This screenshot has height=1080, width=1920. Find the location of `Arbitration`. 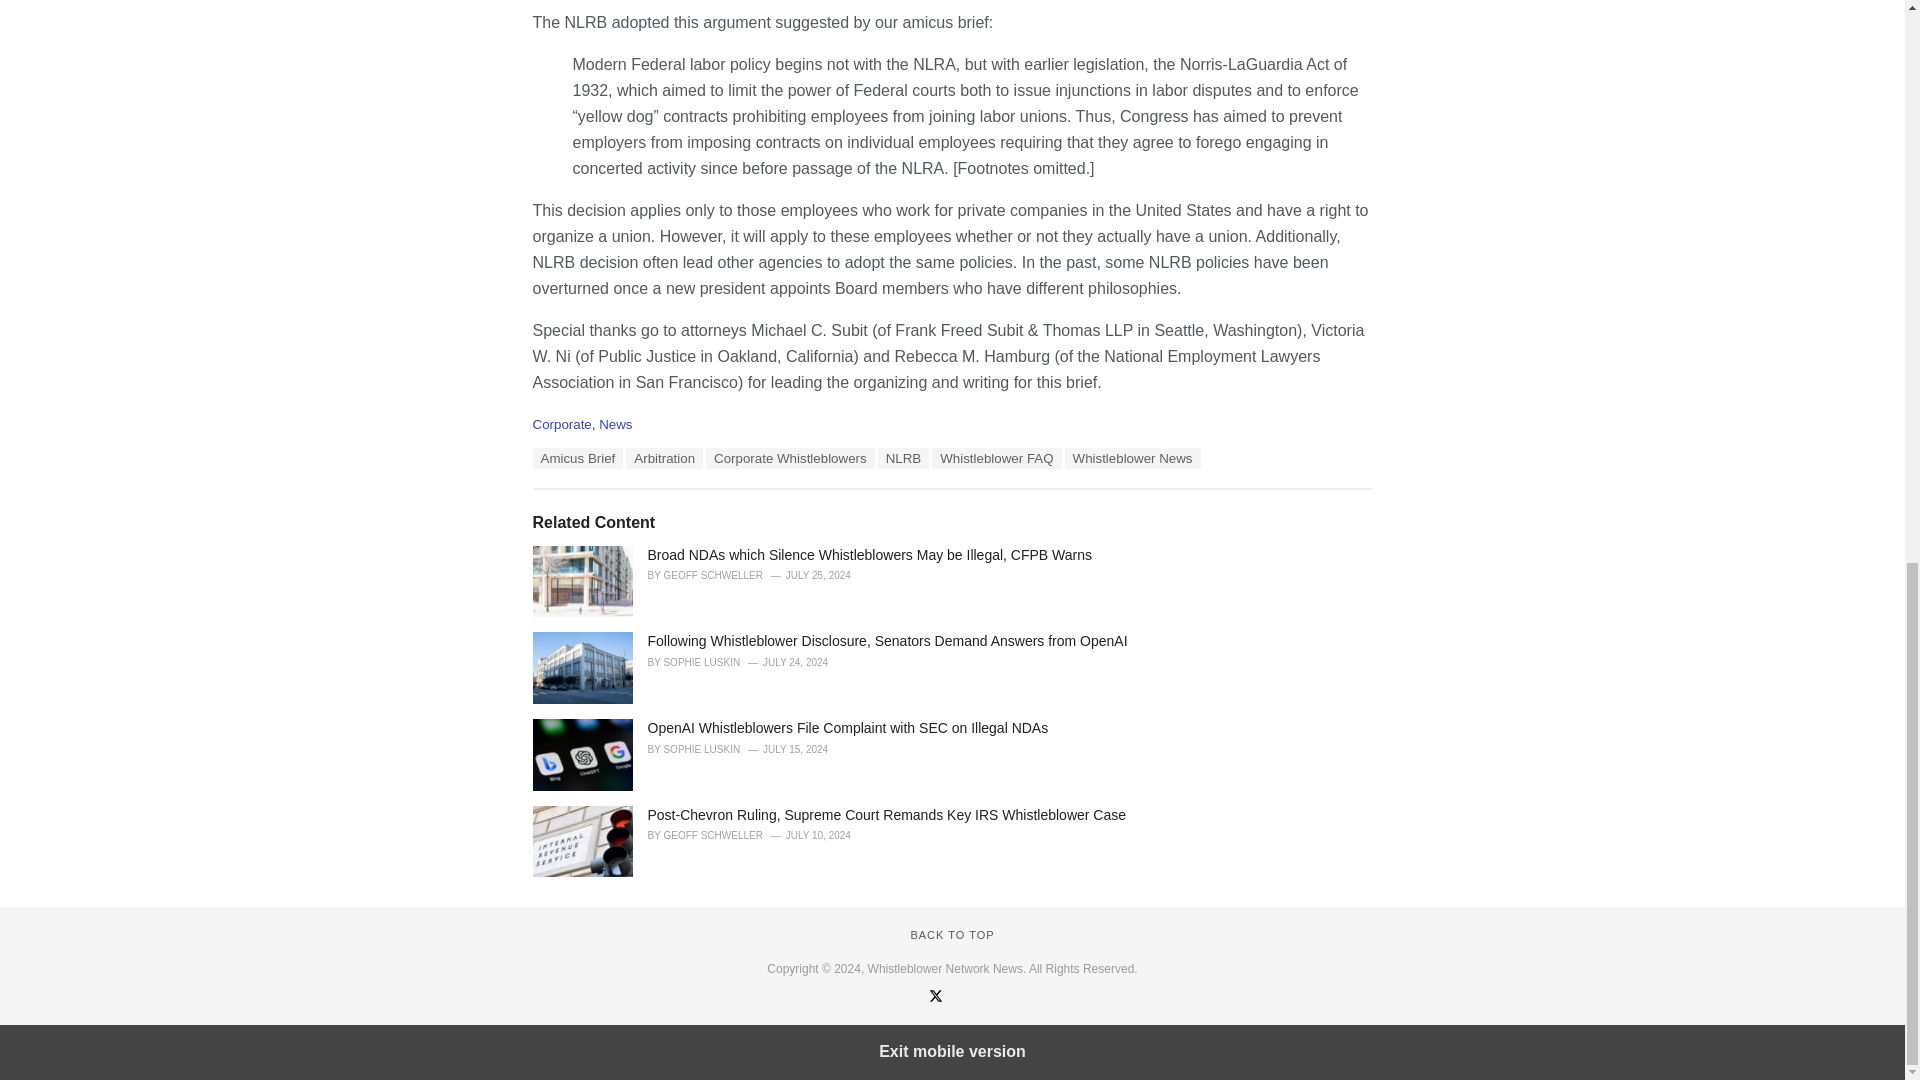

Arbitration is located at coordinates (664, 458).